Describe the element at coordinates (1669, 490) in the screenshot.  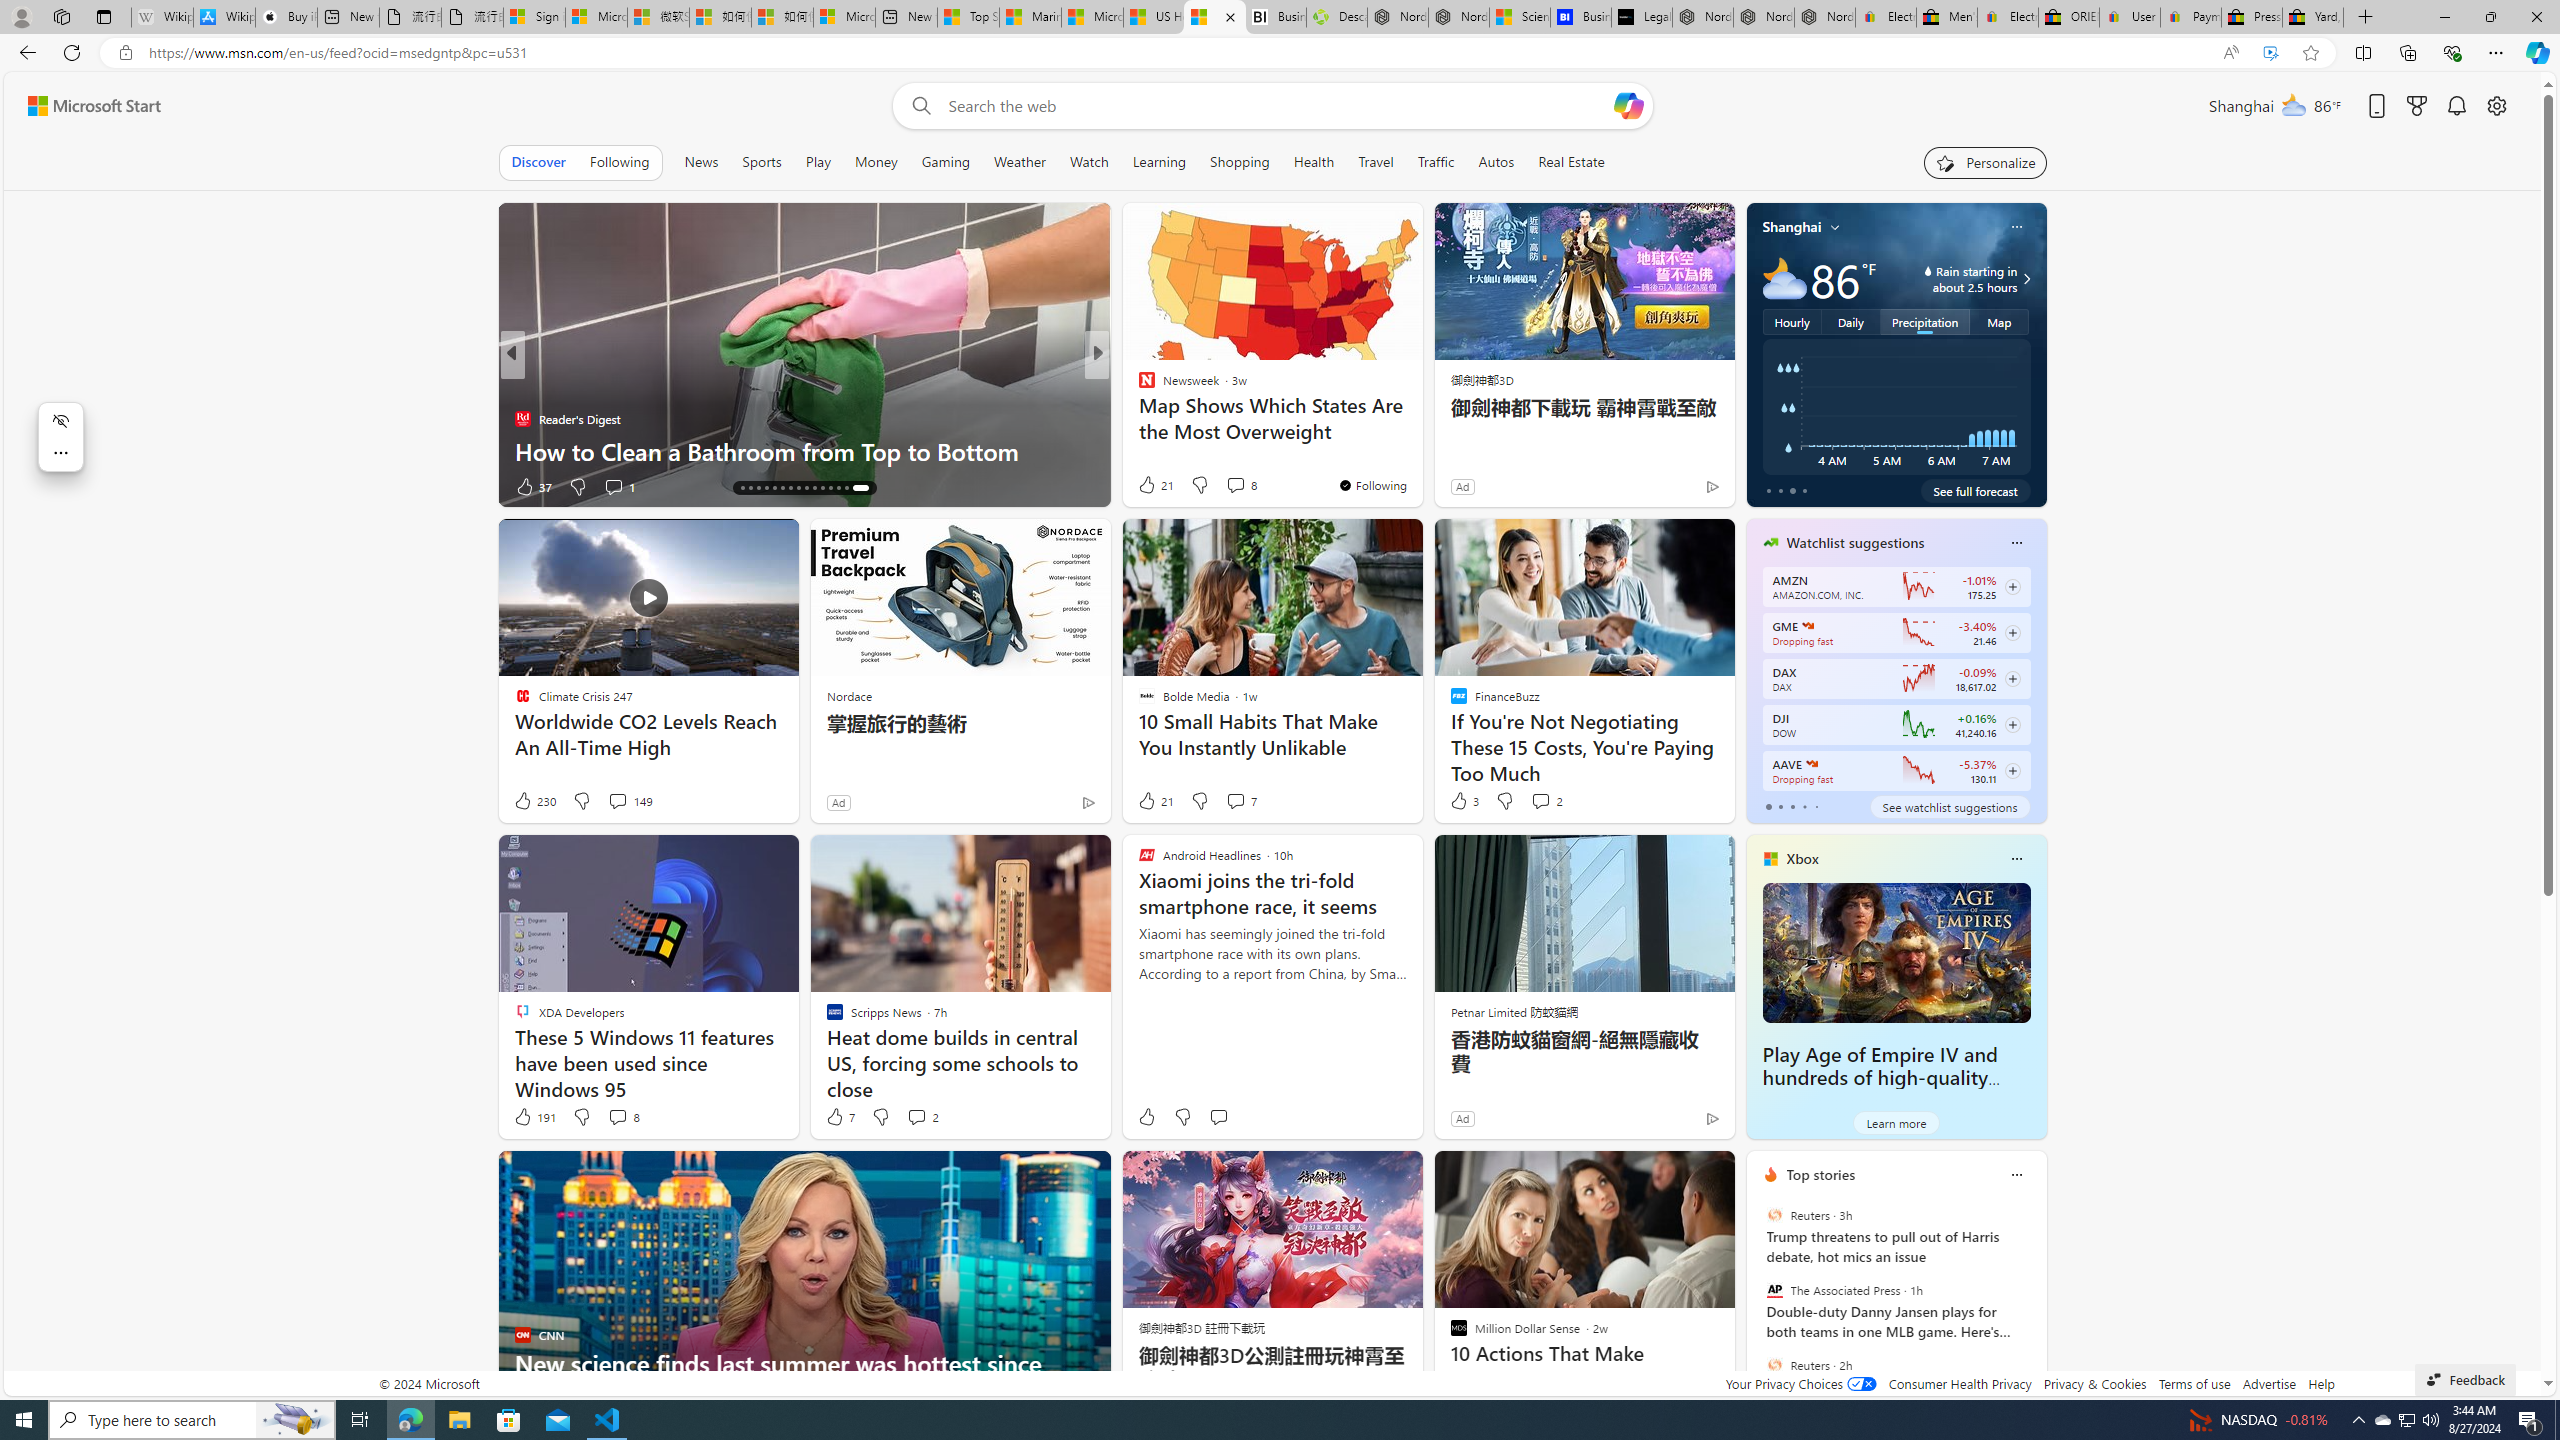
I see `You're following MSNBC` at that location.